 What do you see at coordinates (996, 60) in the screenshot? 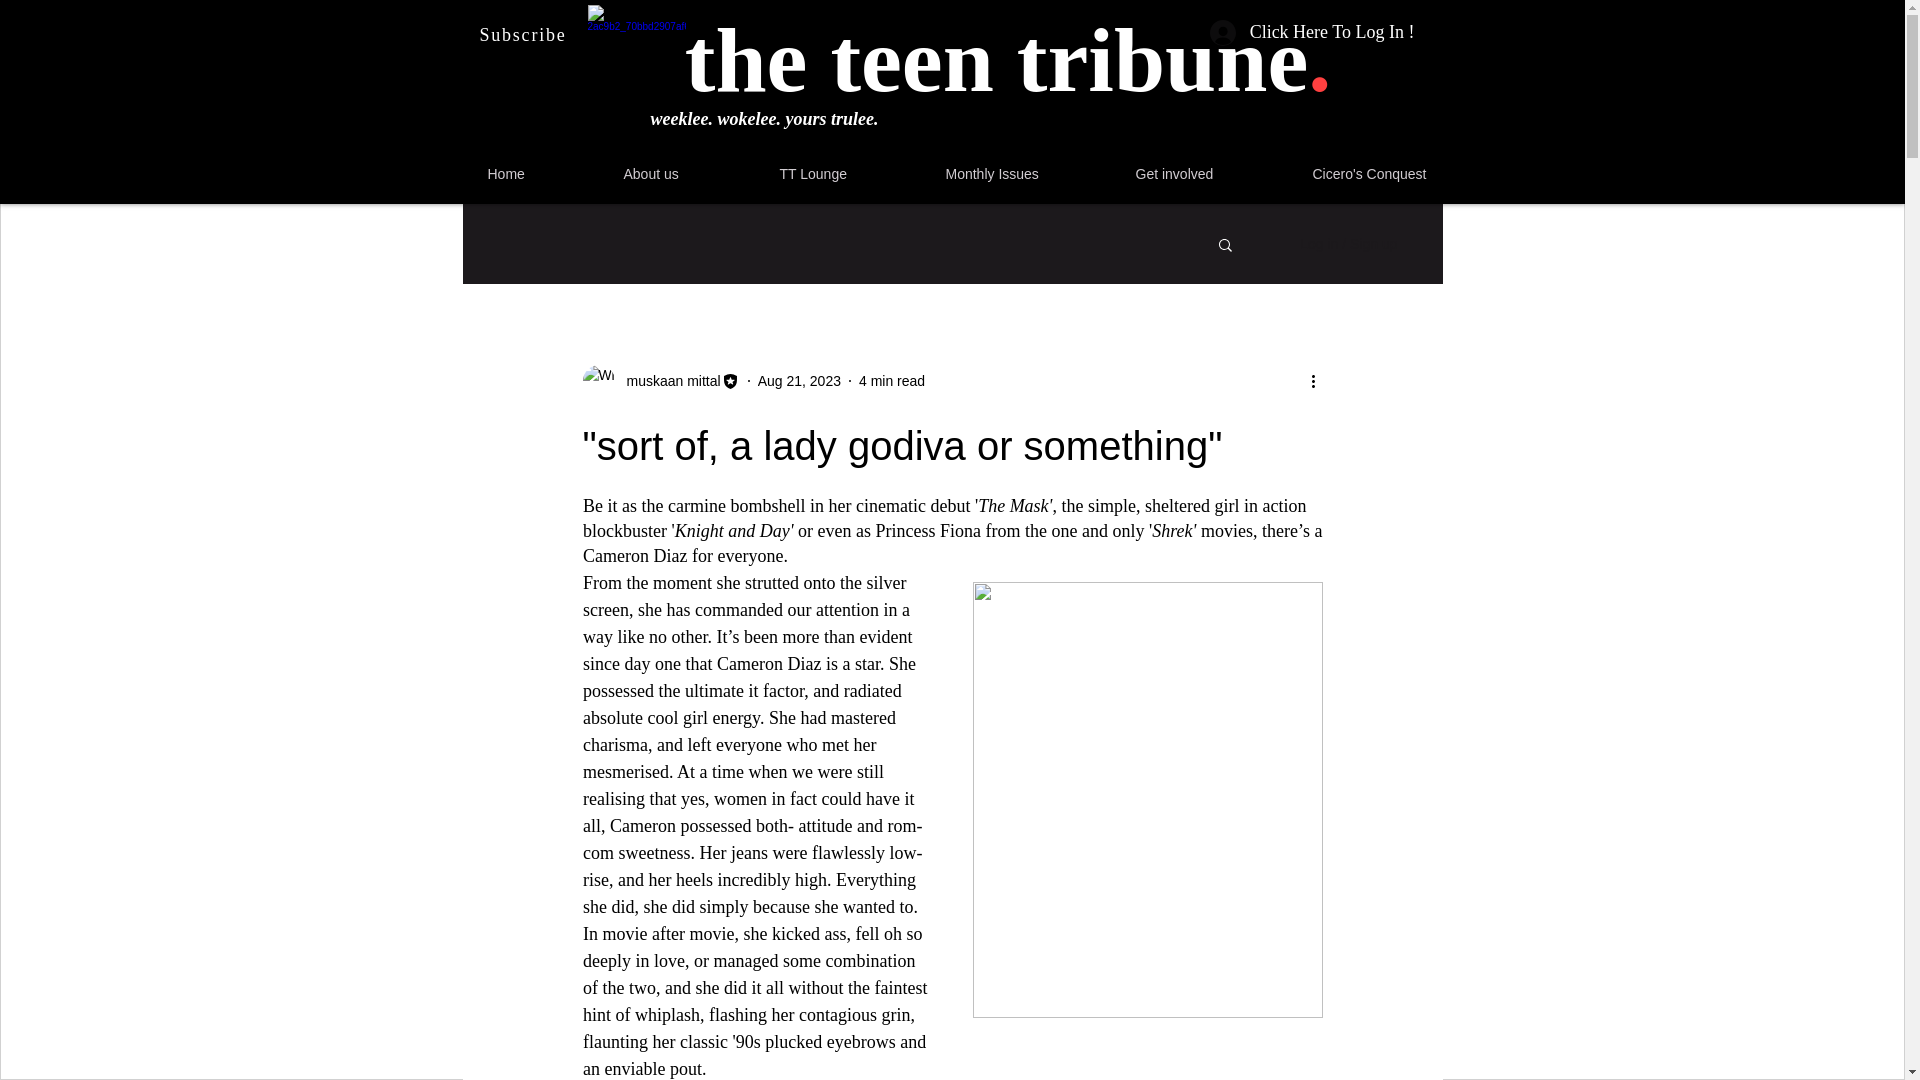
I see `the teen tribune` at bounding box center [996, 60].